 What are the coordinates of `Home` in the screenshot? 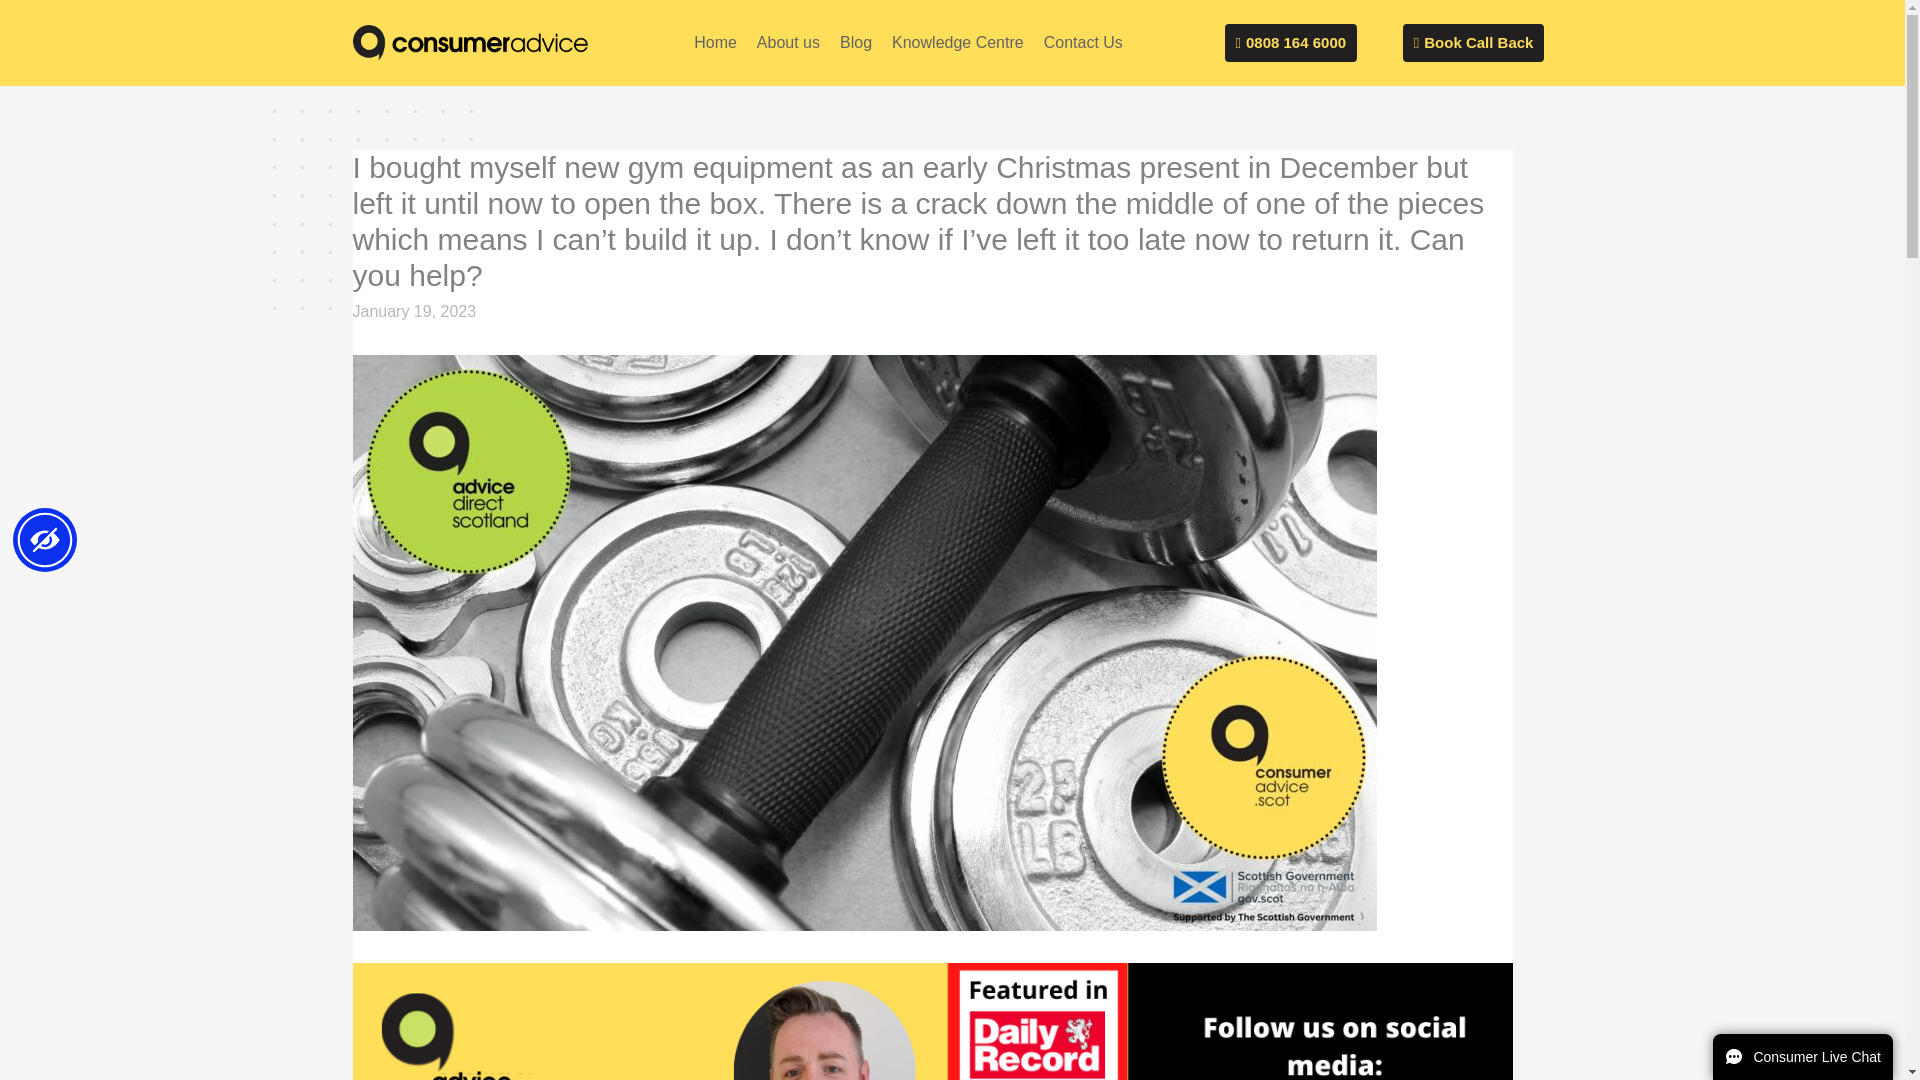 It's located at (714, 42).